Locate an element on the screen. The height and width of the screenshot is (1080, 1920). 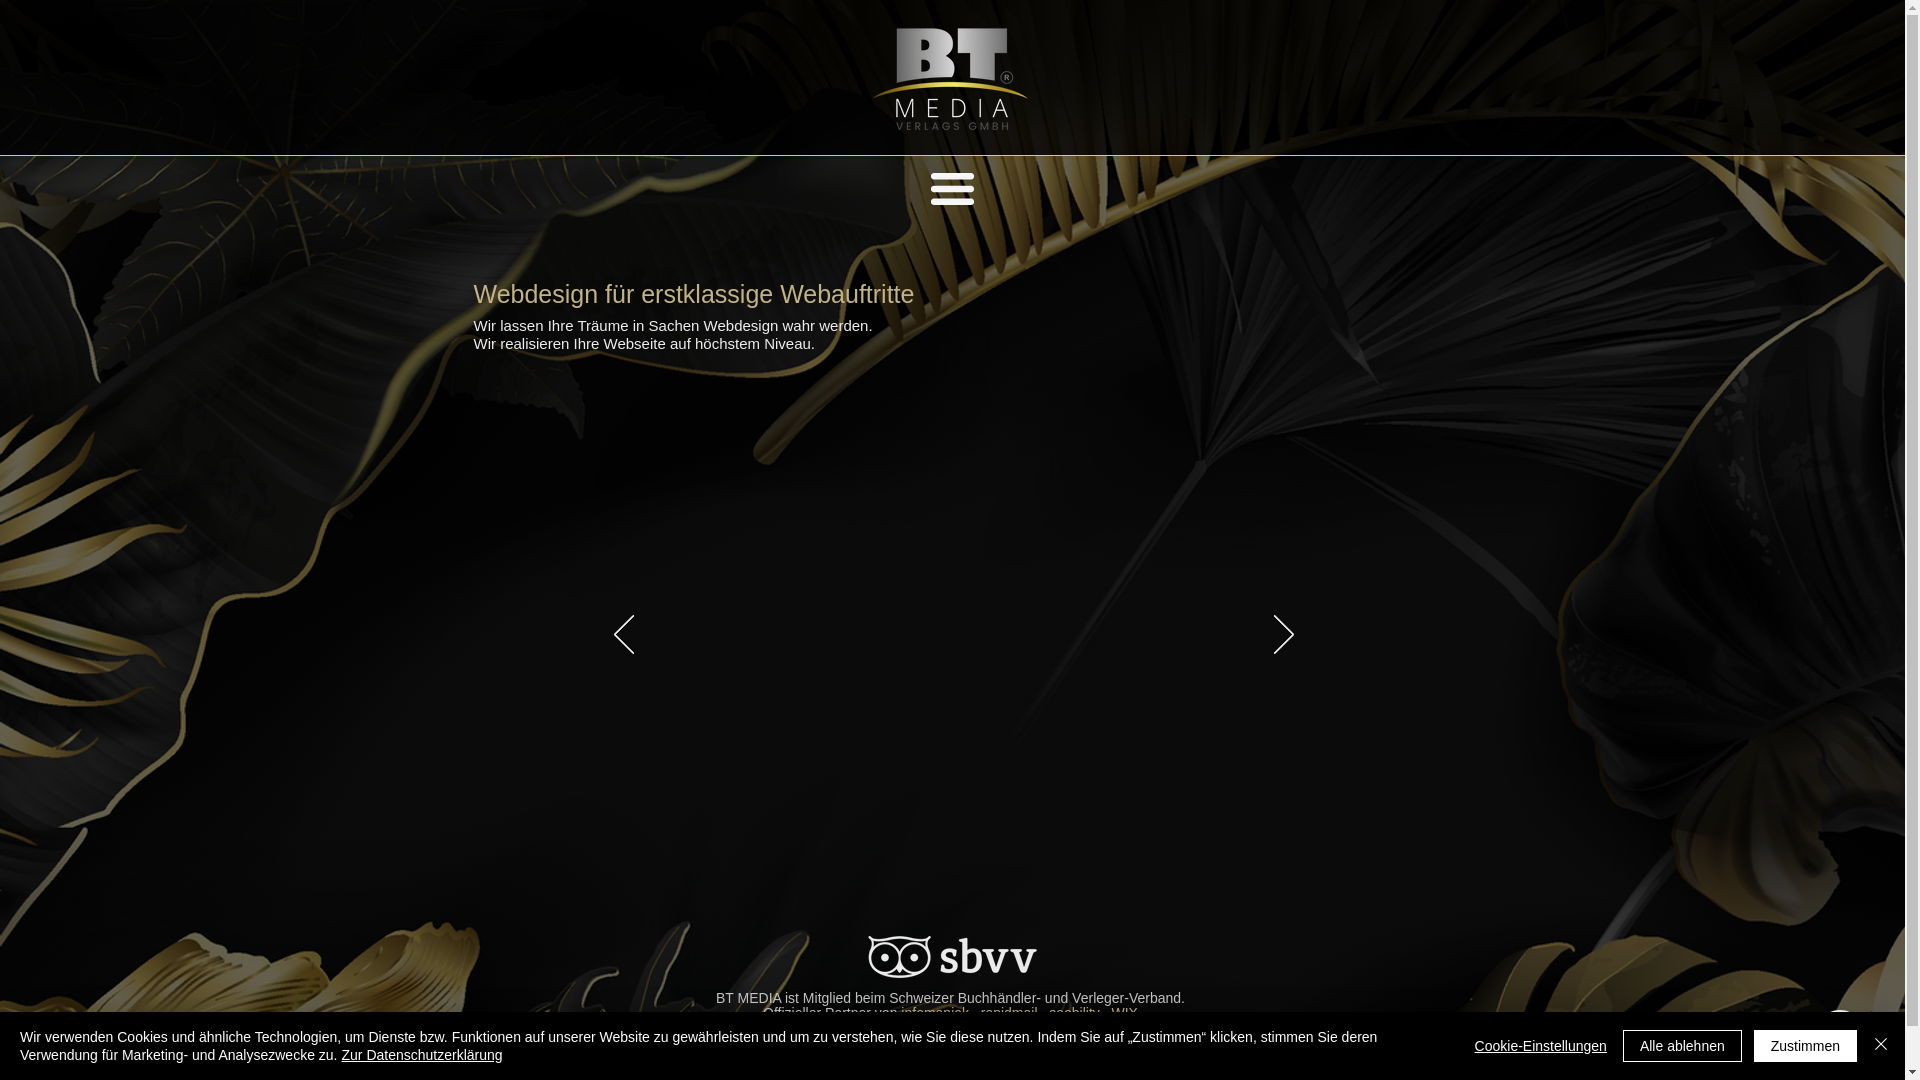
Alle ablehnen is located at coordinates (1682, 1046).